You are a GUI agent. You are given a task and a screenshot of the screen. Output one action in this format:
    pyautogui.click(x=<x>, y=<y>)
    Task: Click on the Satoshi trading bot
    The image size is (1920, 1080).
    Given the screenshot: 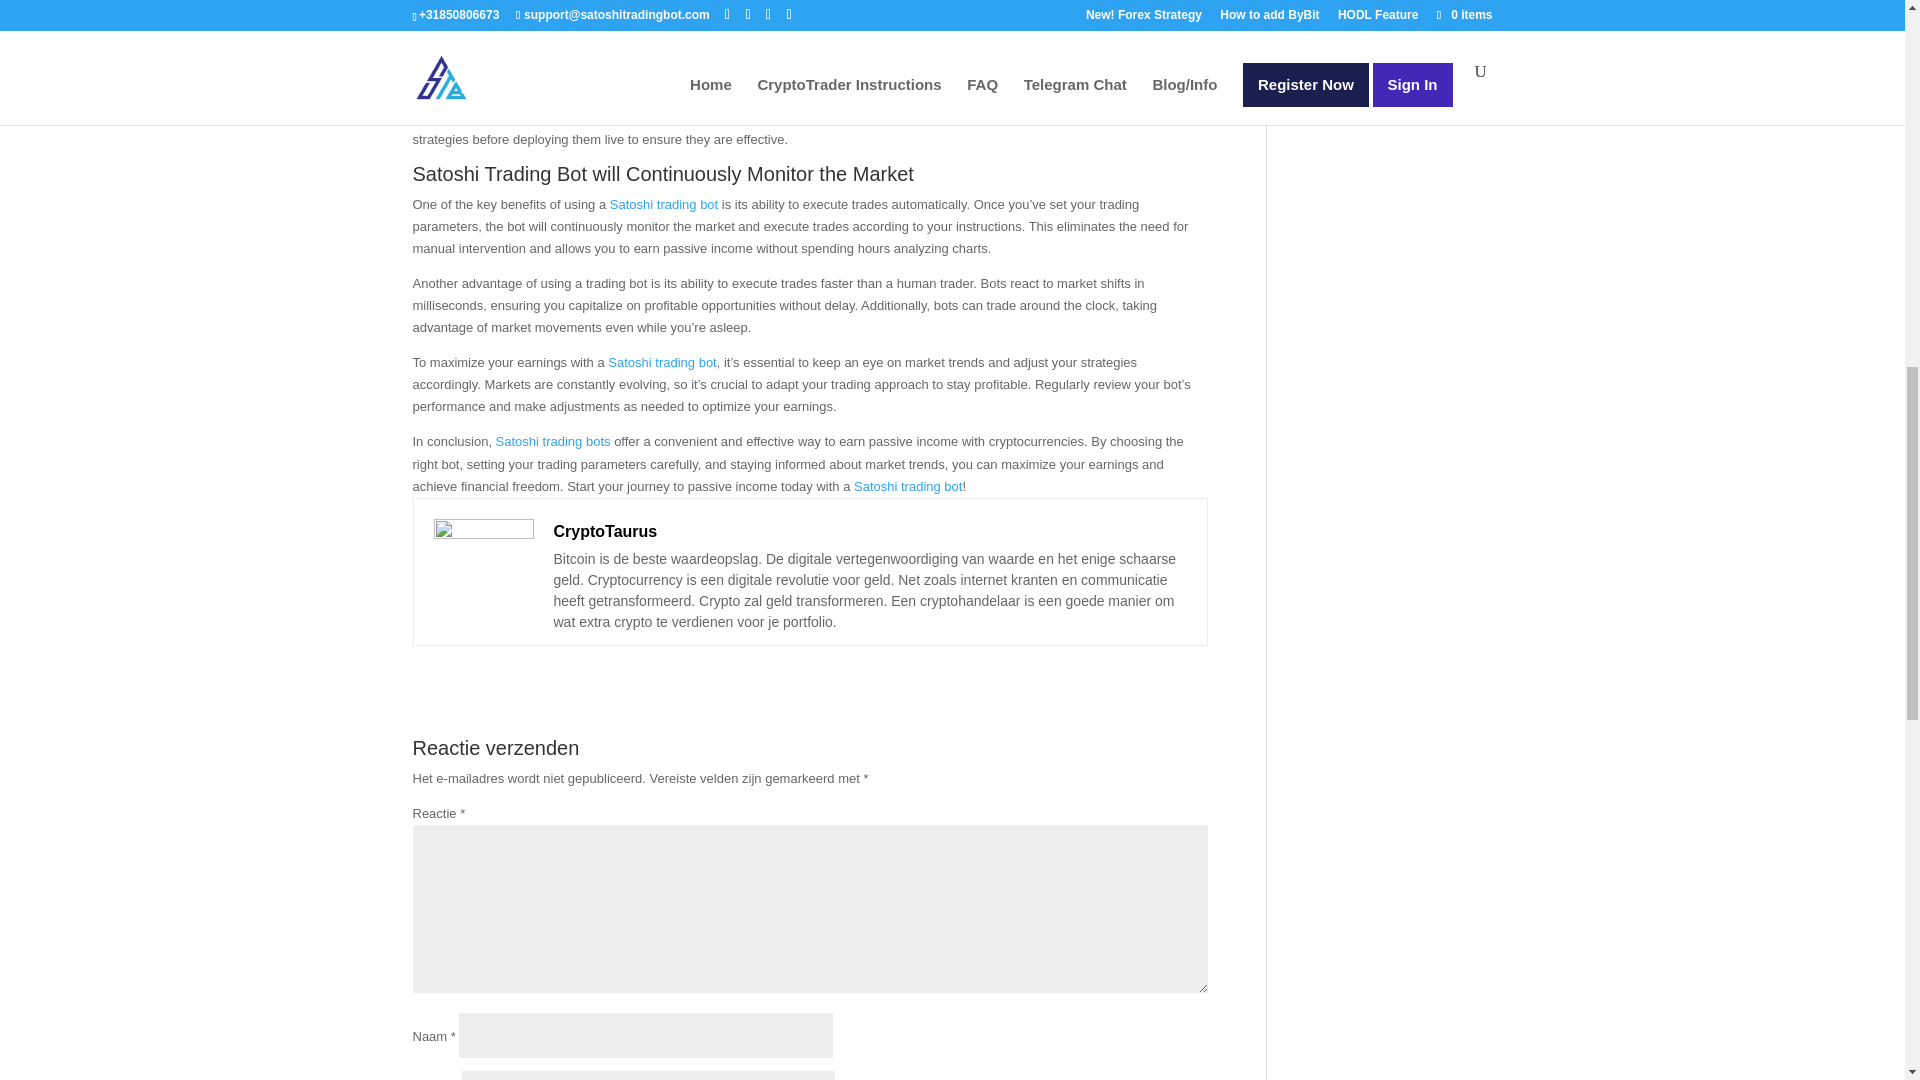 What is the action you would take?
    pyautogui.click(x=908, y=486)
    